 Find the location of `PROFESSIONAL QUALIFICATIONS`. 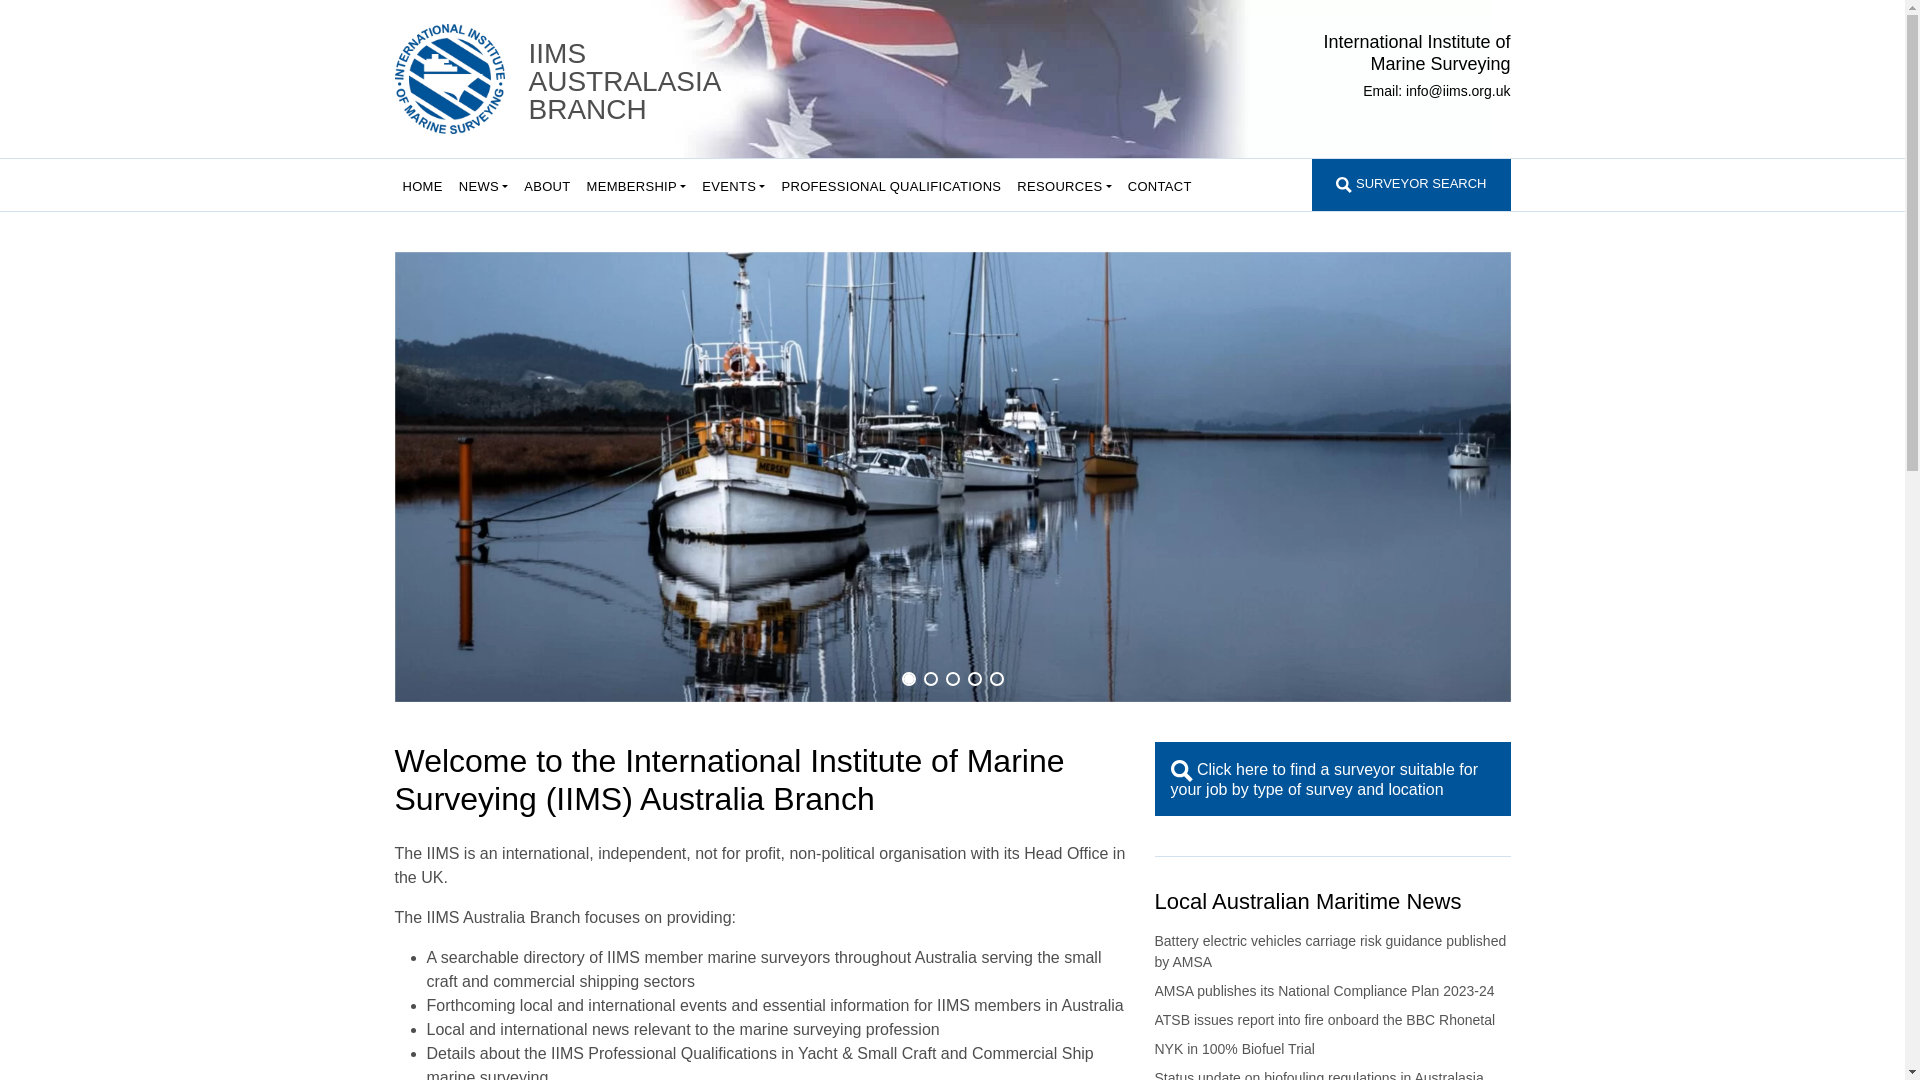

PROFESSIONAL QUALIFICATIONS is located at coordinates (891, 185).